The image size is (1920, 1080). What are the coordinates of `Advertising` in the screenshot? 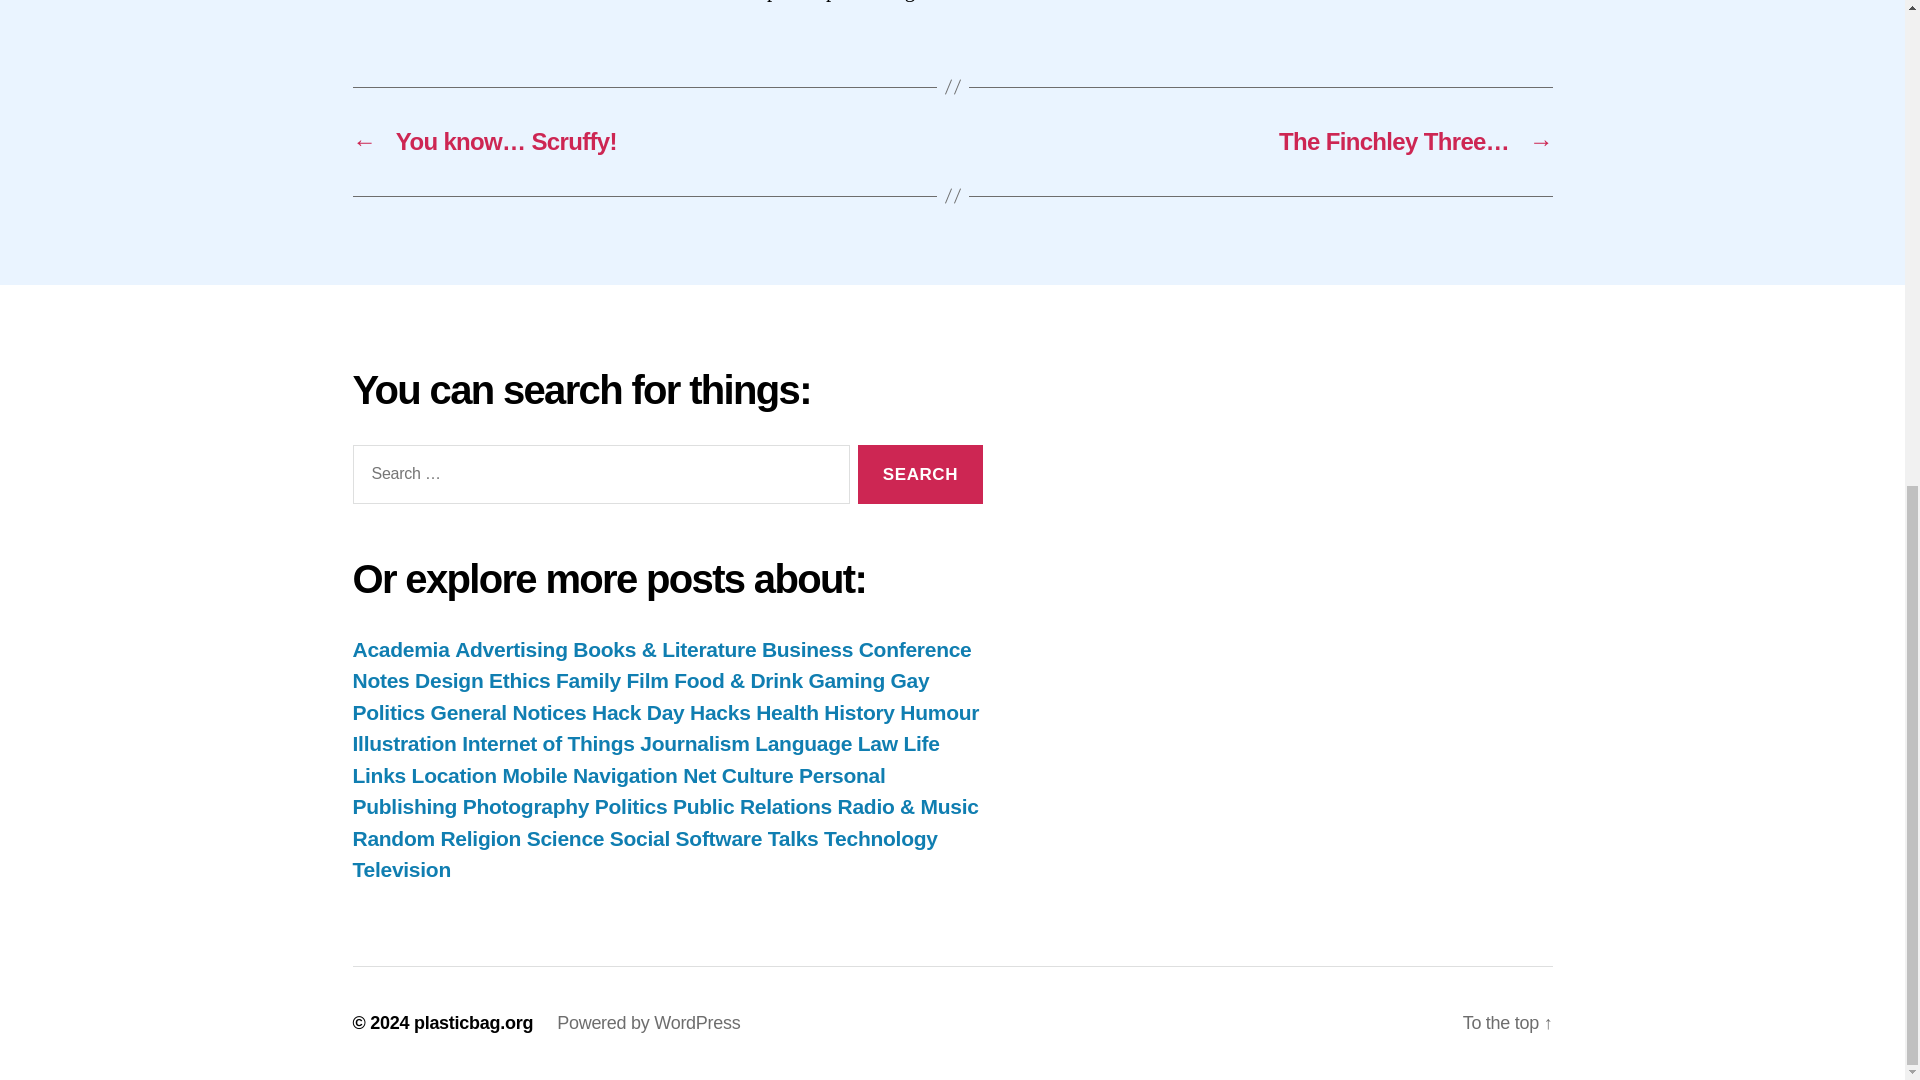 It's located at (512, 649).